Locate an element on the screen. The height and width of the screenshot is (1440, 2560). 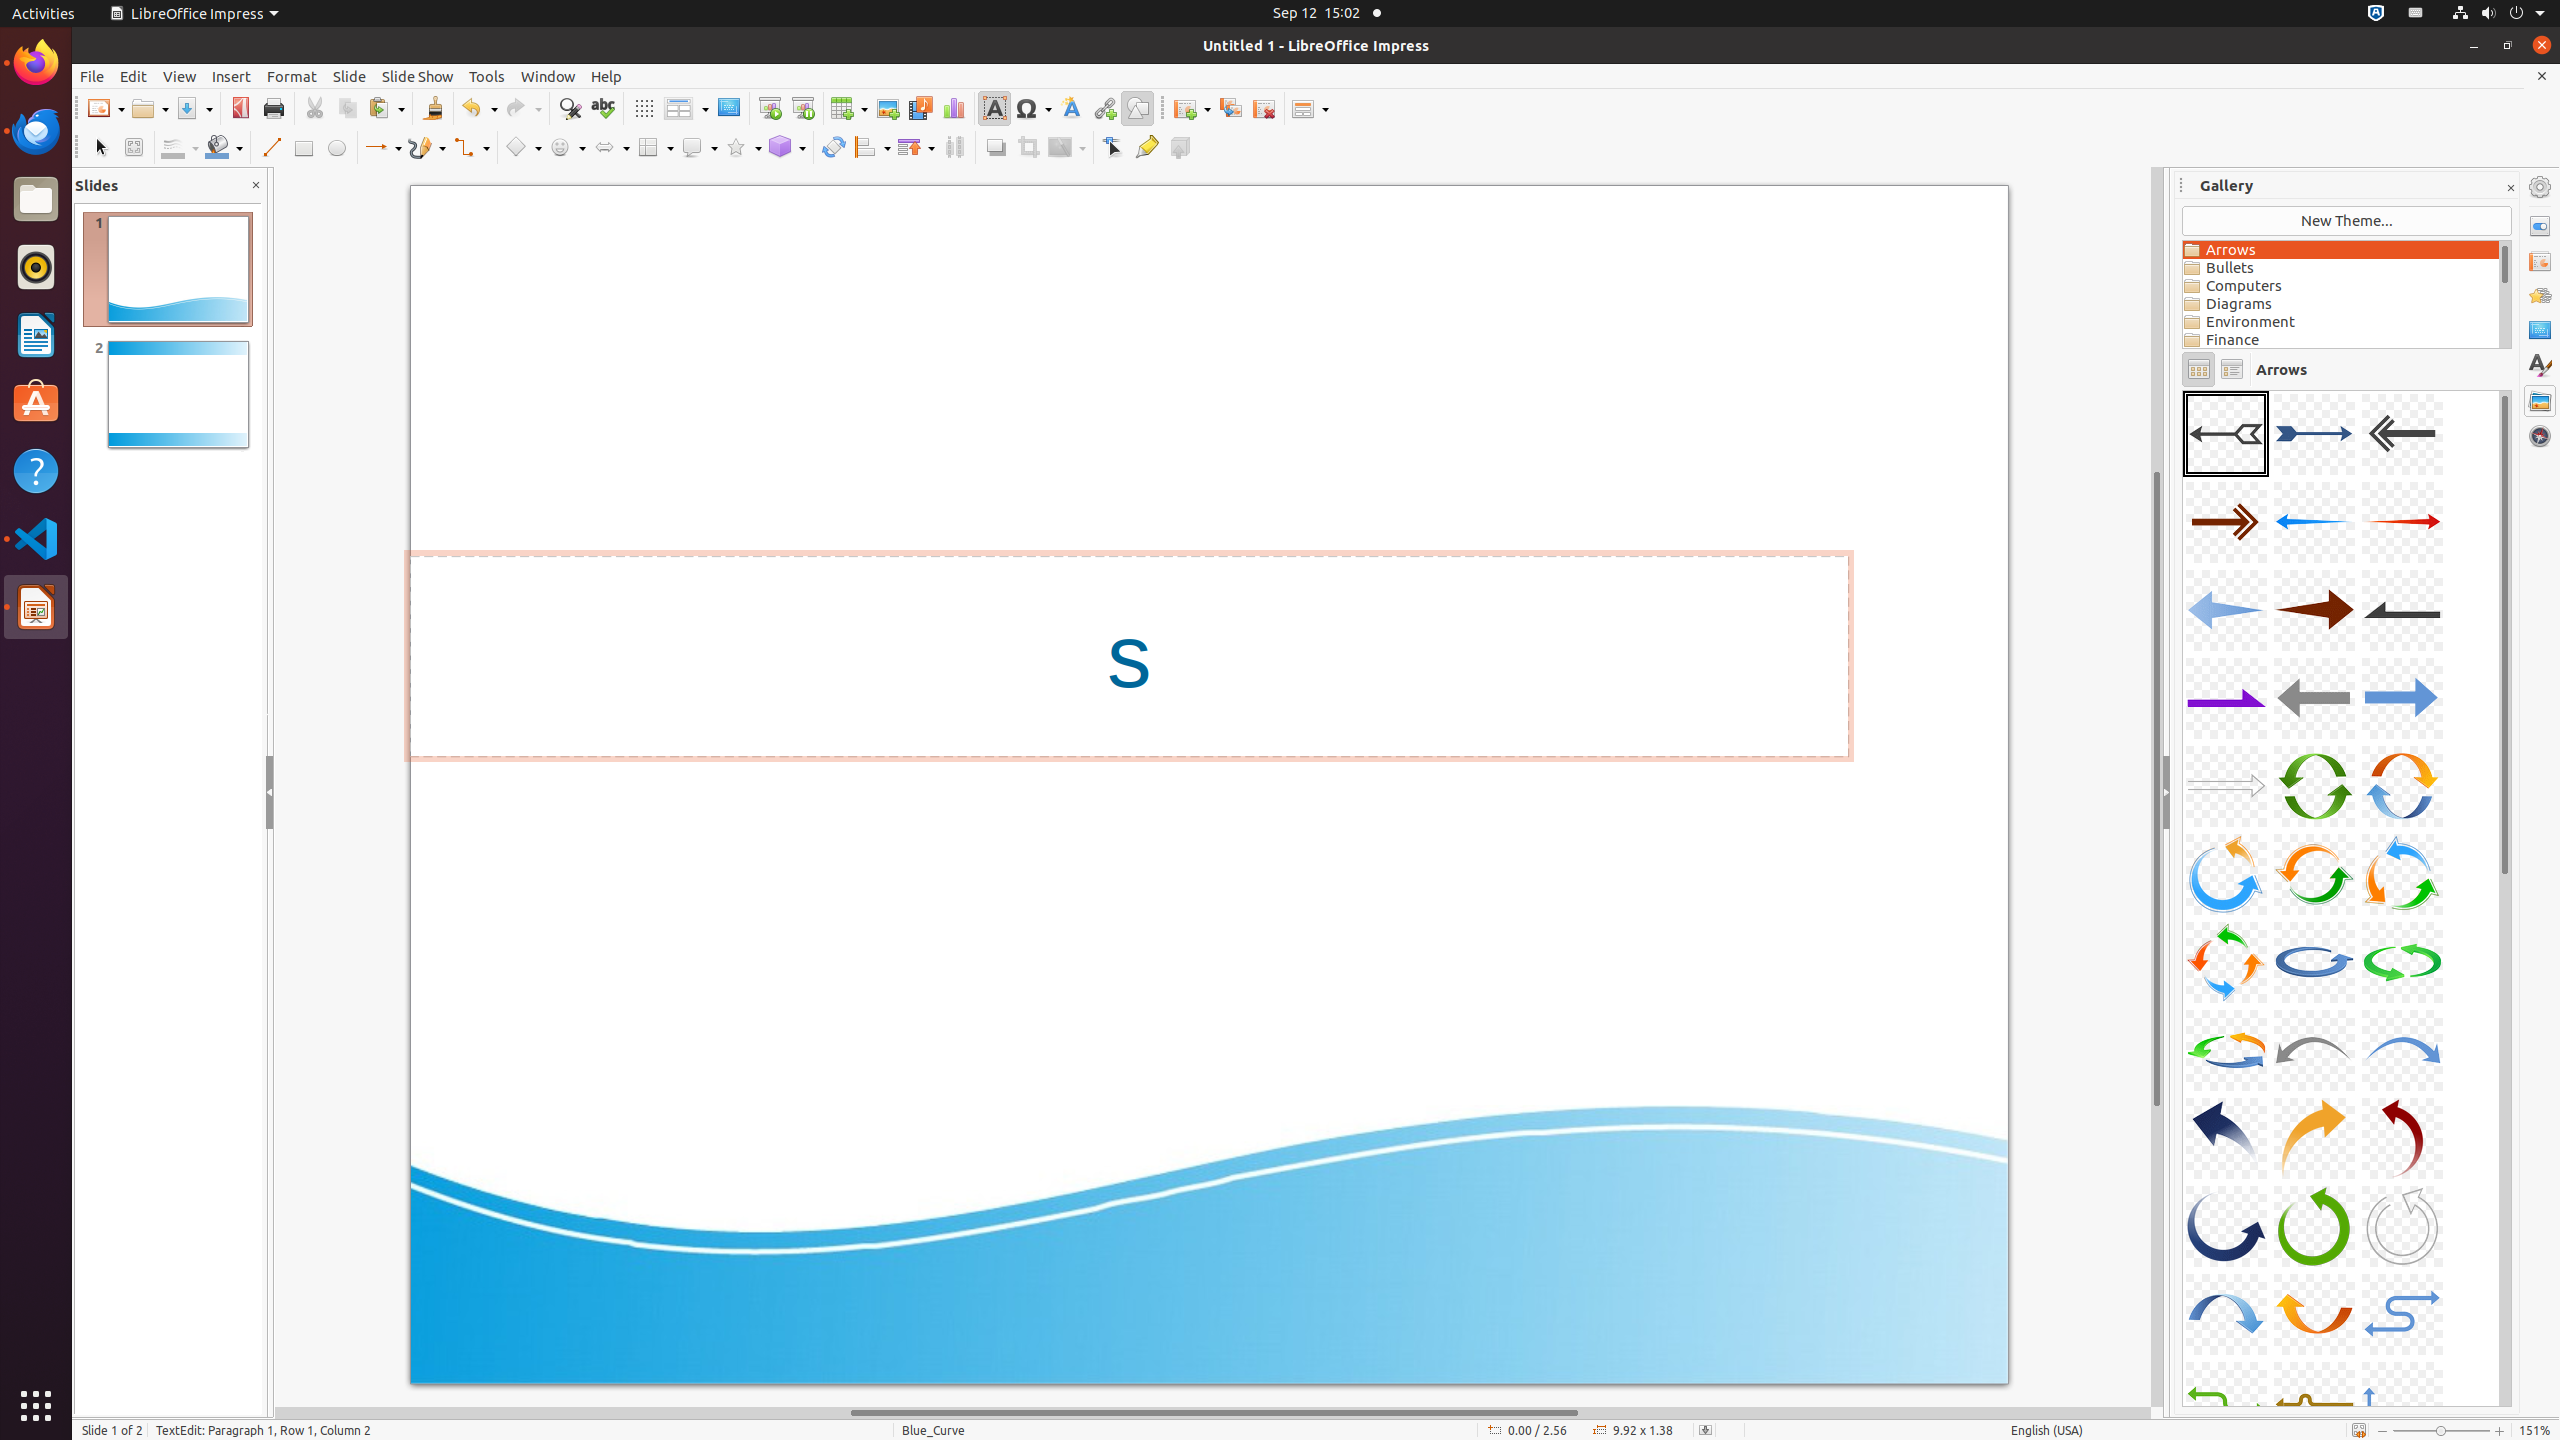
Slide is located at coordinates (350, 76).